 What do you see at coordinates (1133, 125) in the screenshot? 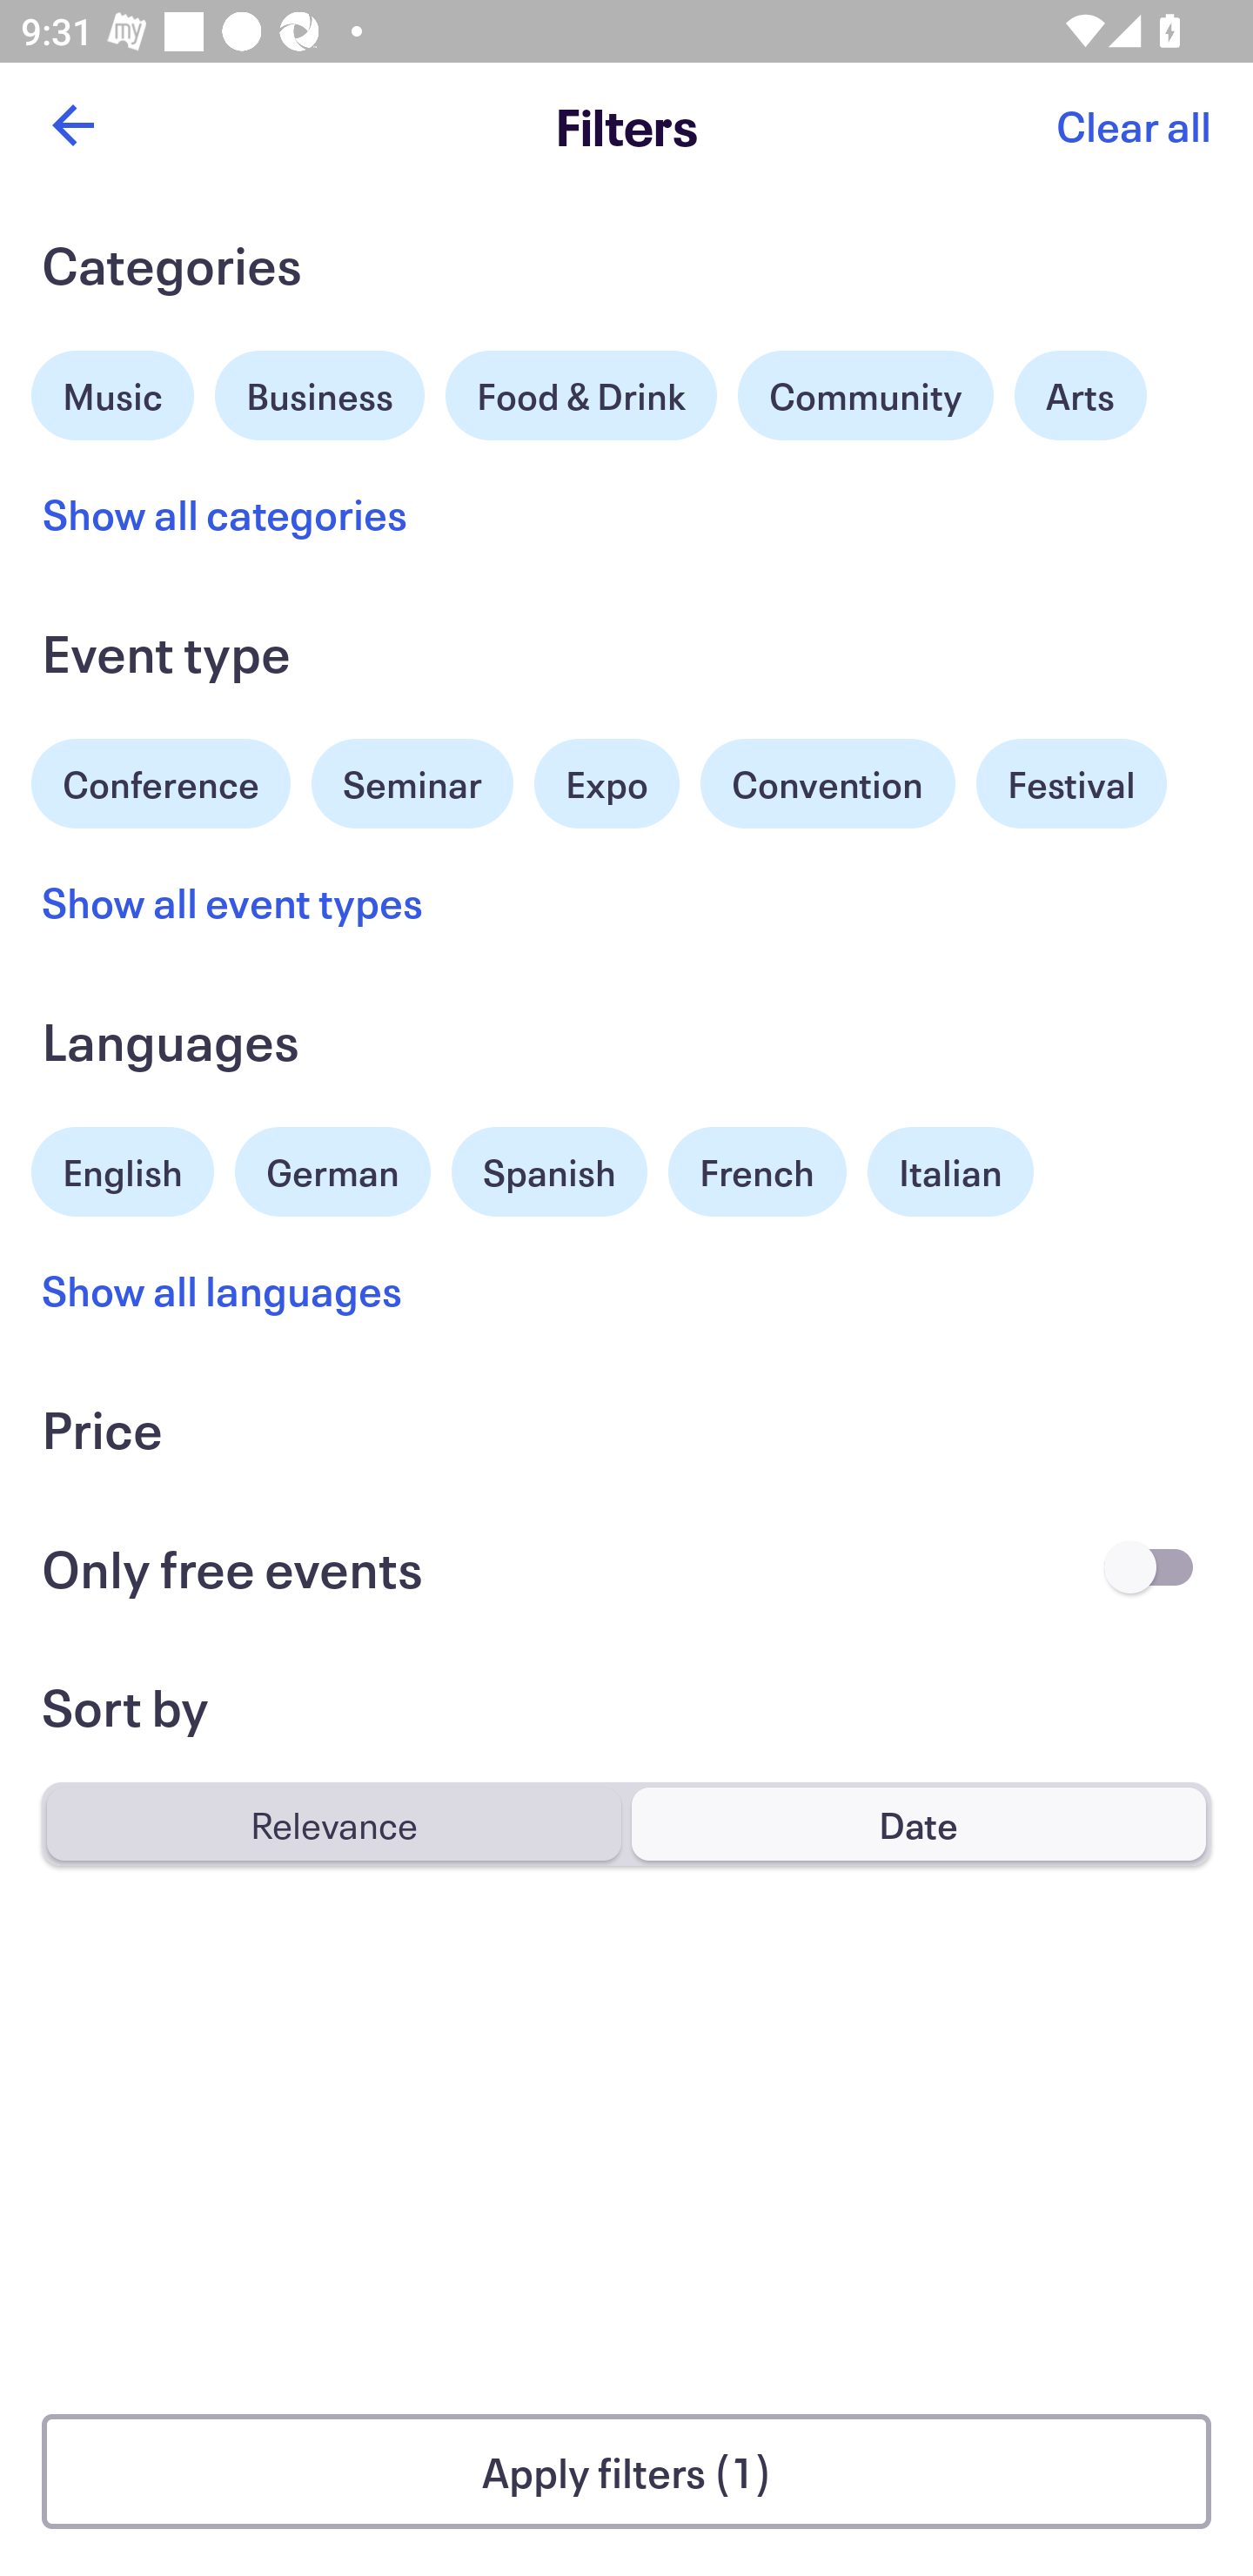
I see `Clear all` at bounding box center [1133, 125].